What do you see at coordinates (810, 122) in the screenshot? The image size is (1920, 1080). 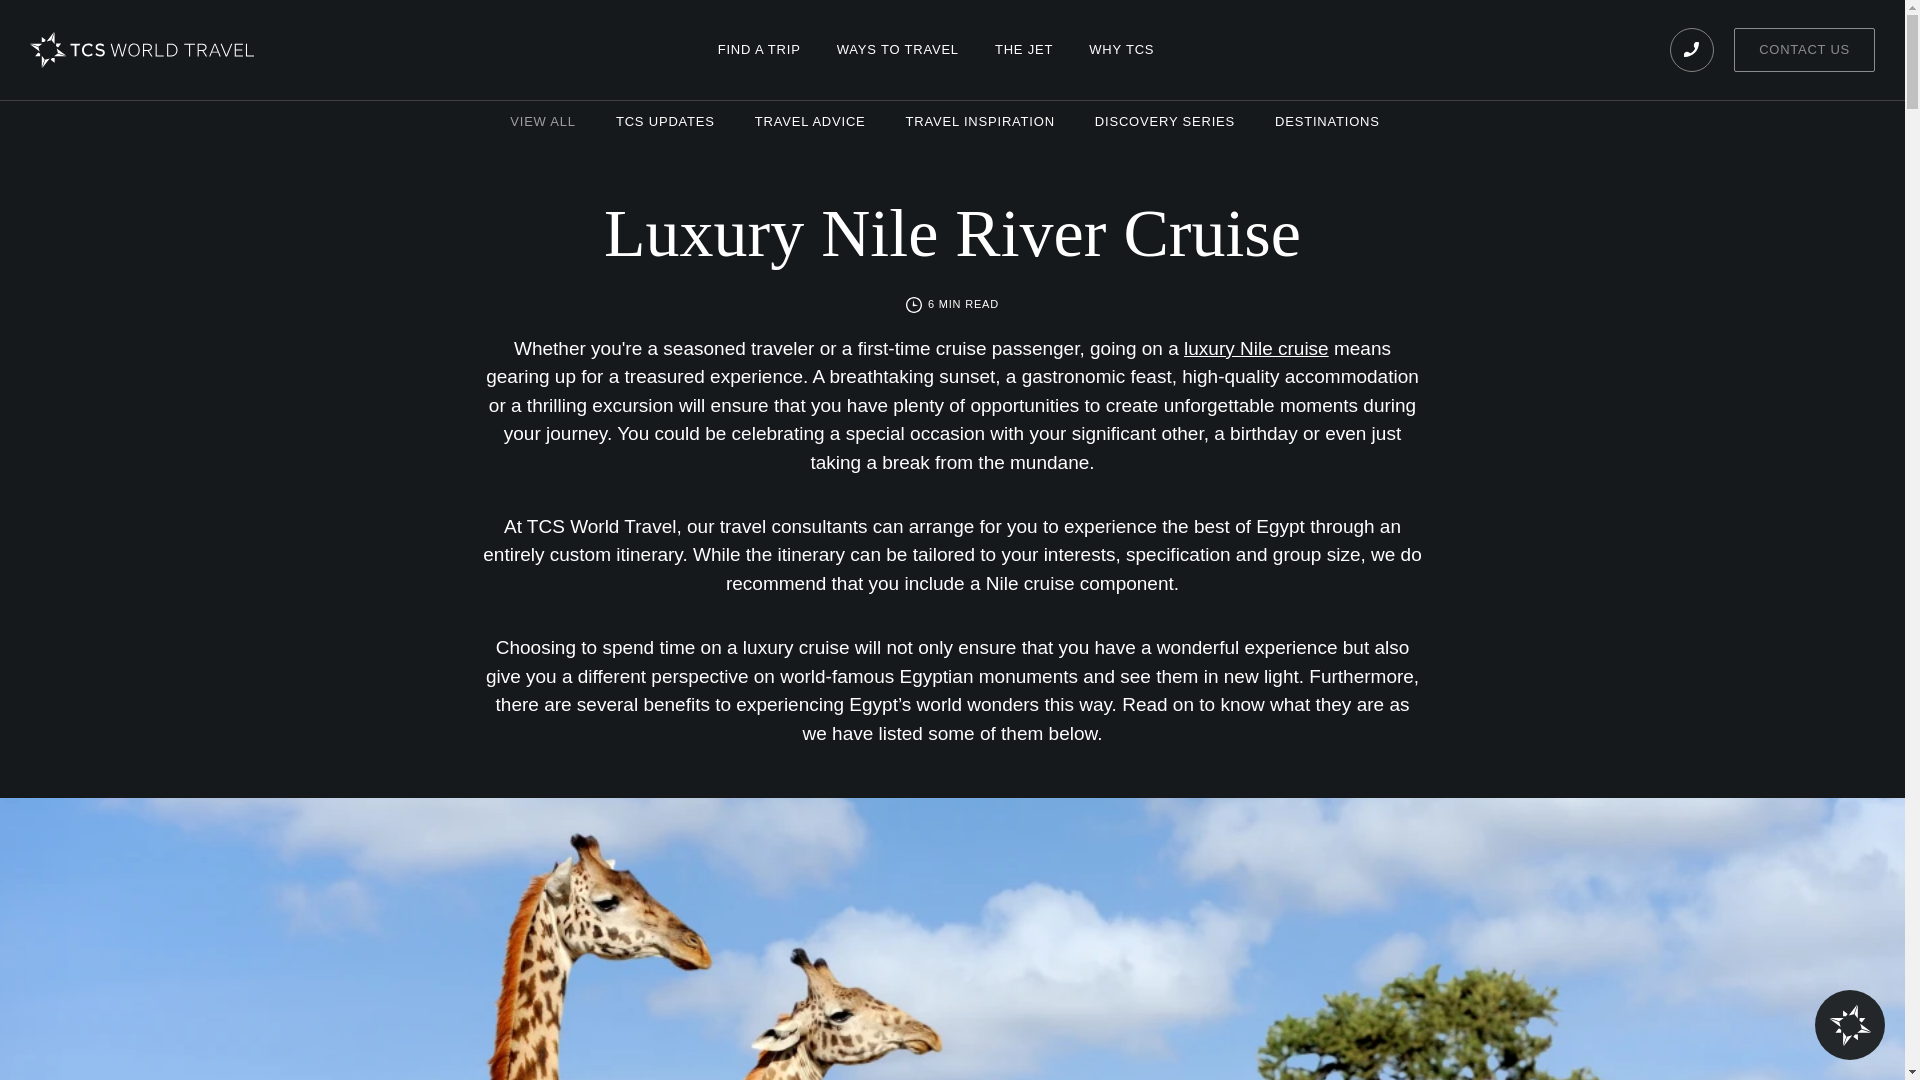 I see `TRAVEL ADVICE` at bounding box center [810, 122].